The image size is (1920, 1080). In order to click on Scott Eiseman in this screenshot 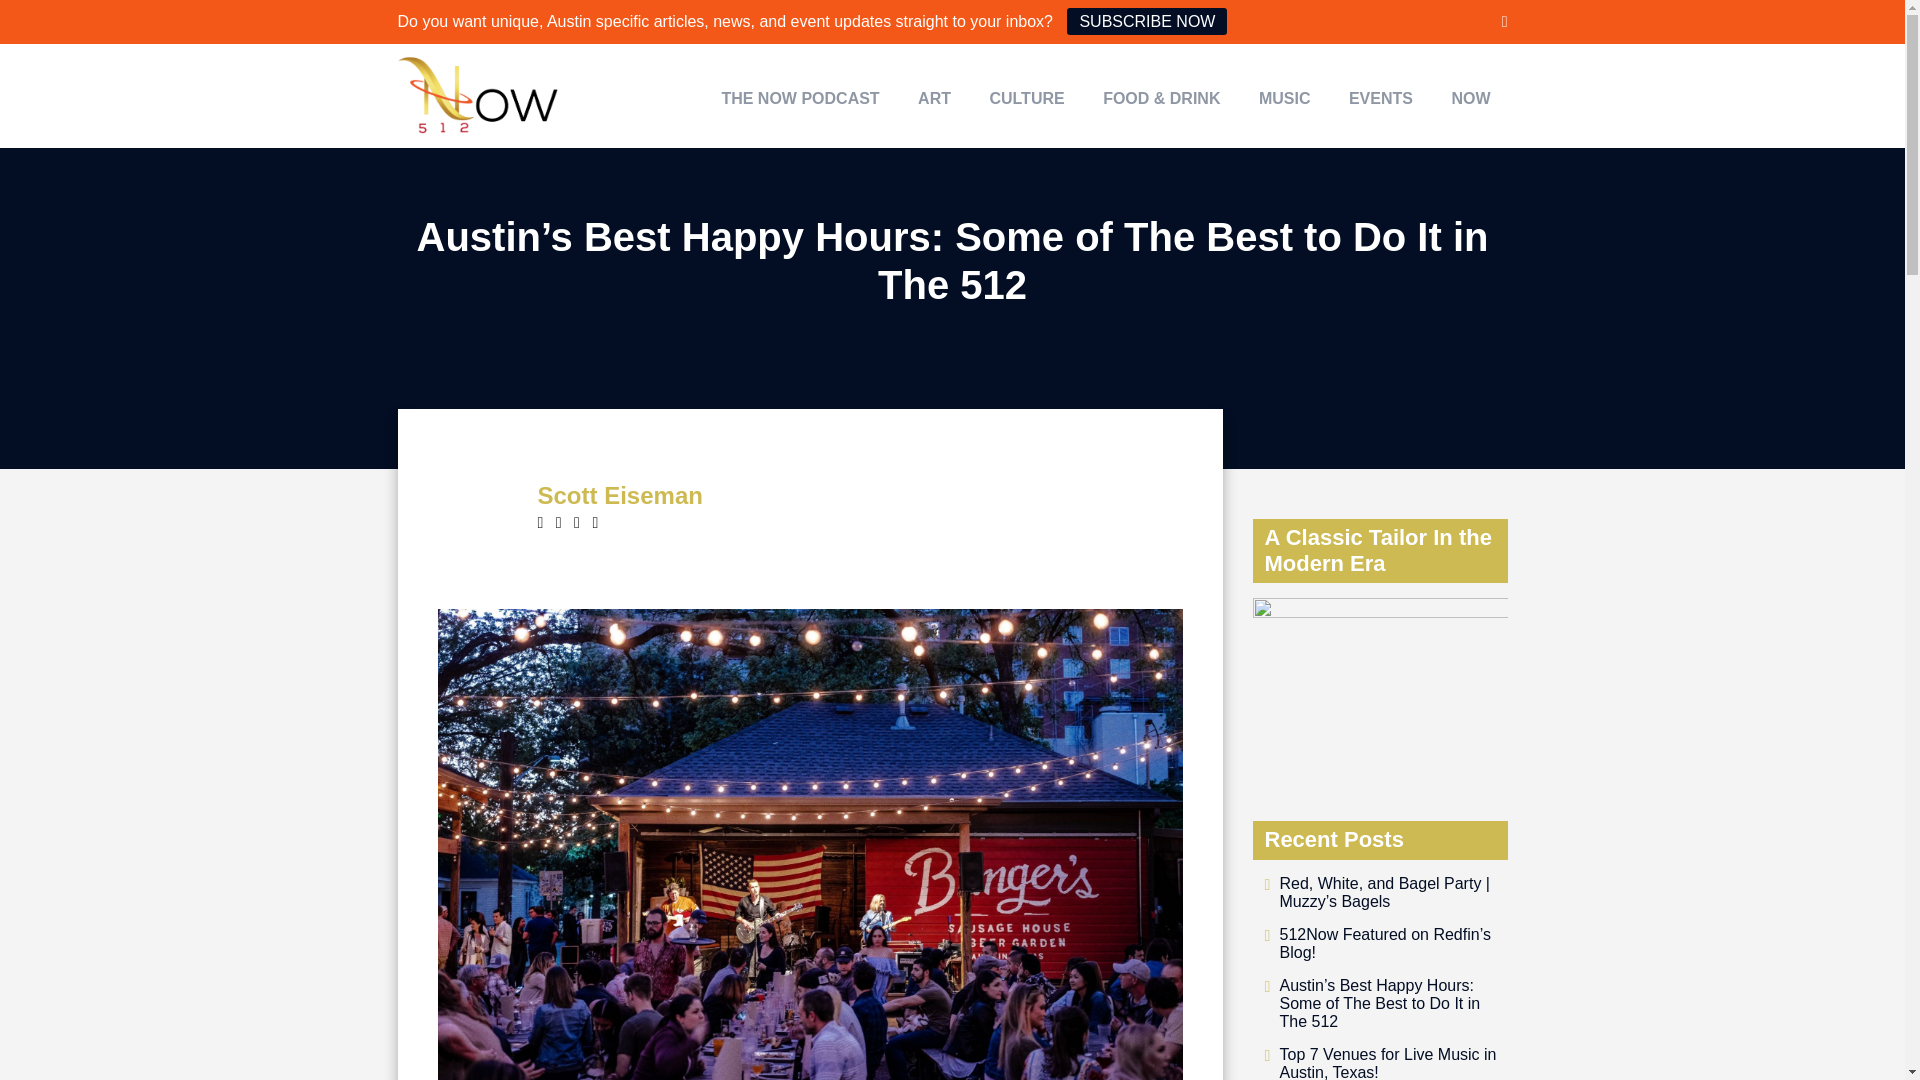, I will do `click(620, 494)`.